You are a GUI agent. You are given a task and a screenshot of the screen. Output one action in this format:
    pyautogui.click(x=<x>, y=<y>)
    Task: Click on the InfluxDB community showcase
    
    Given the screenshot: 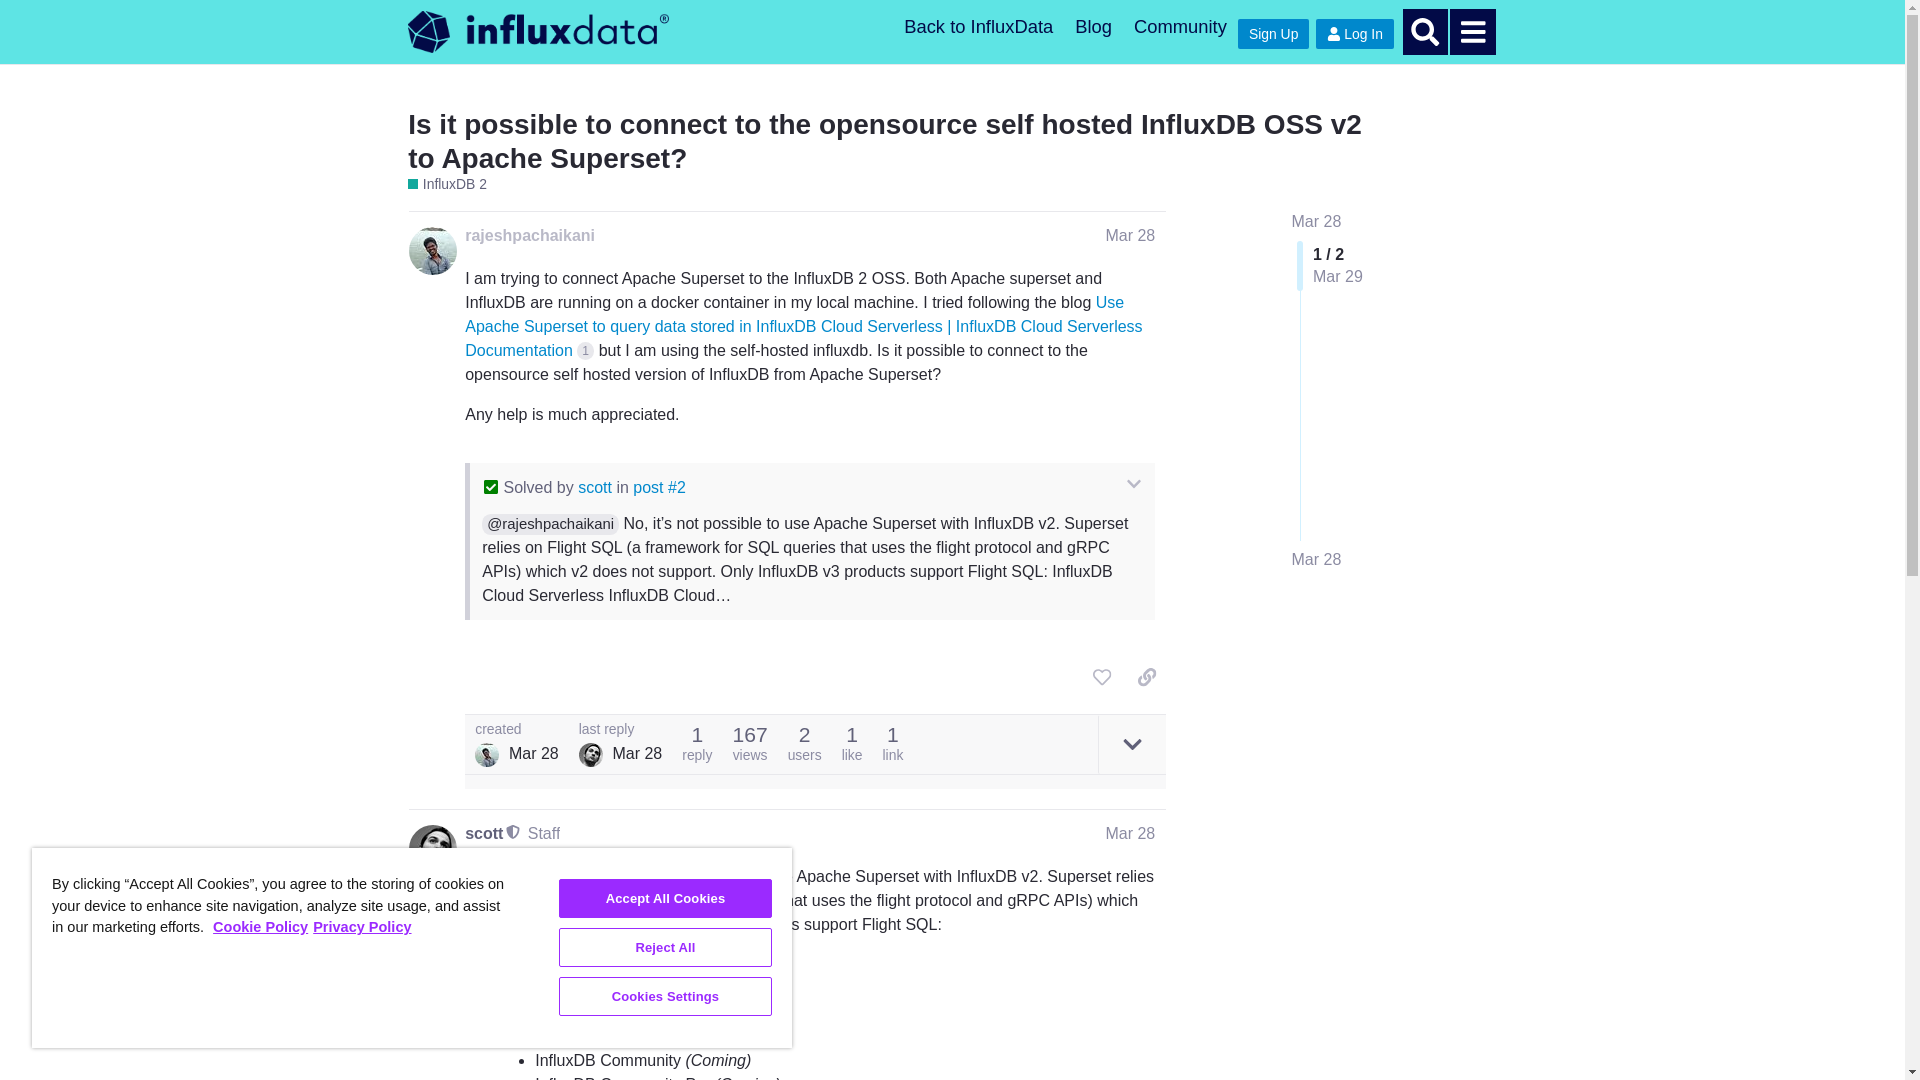 What is the action you would take?
    pyautogui.click(x=1180, y=26)
    